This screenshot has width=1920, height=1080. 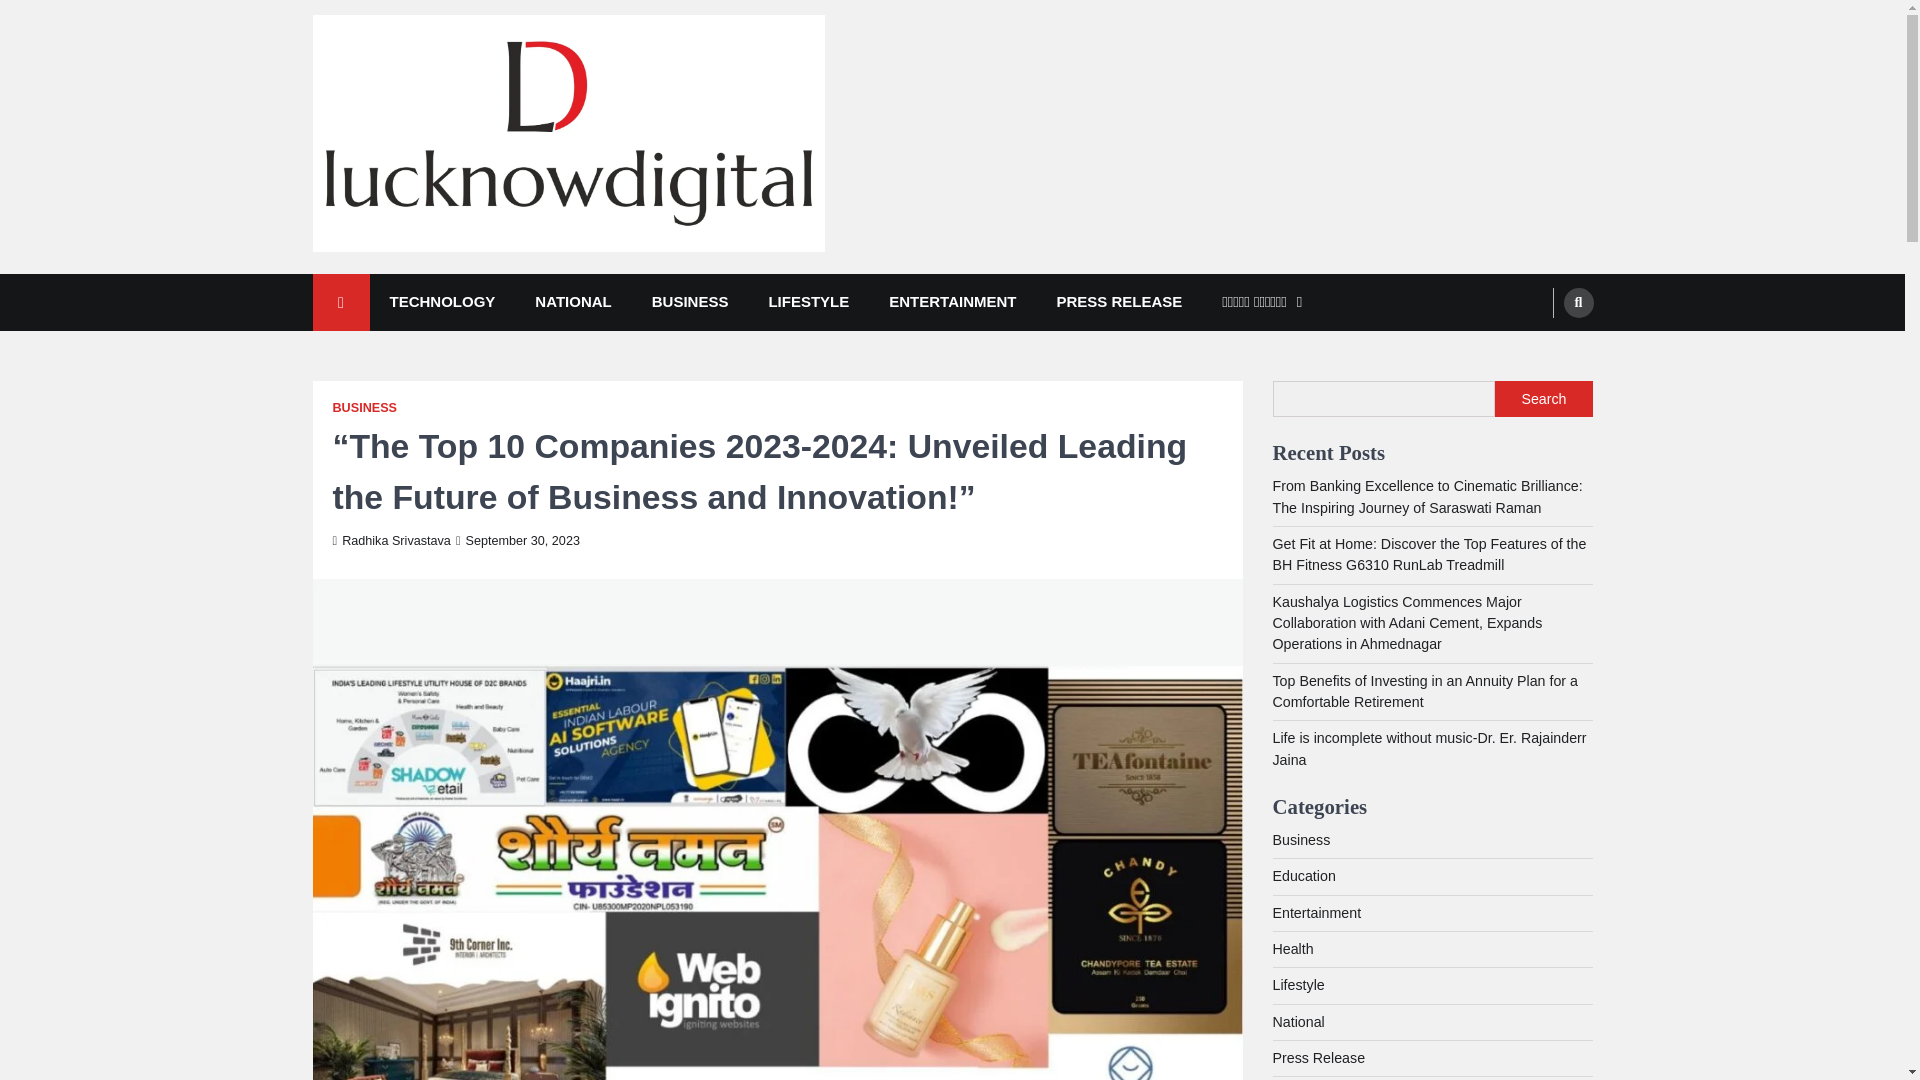 What do you see at coordinates (390, 540) in the screenshot?
I see `Radhika Srivastava` at bounding box center [390, 540].